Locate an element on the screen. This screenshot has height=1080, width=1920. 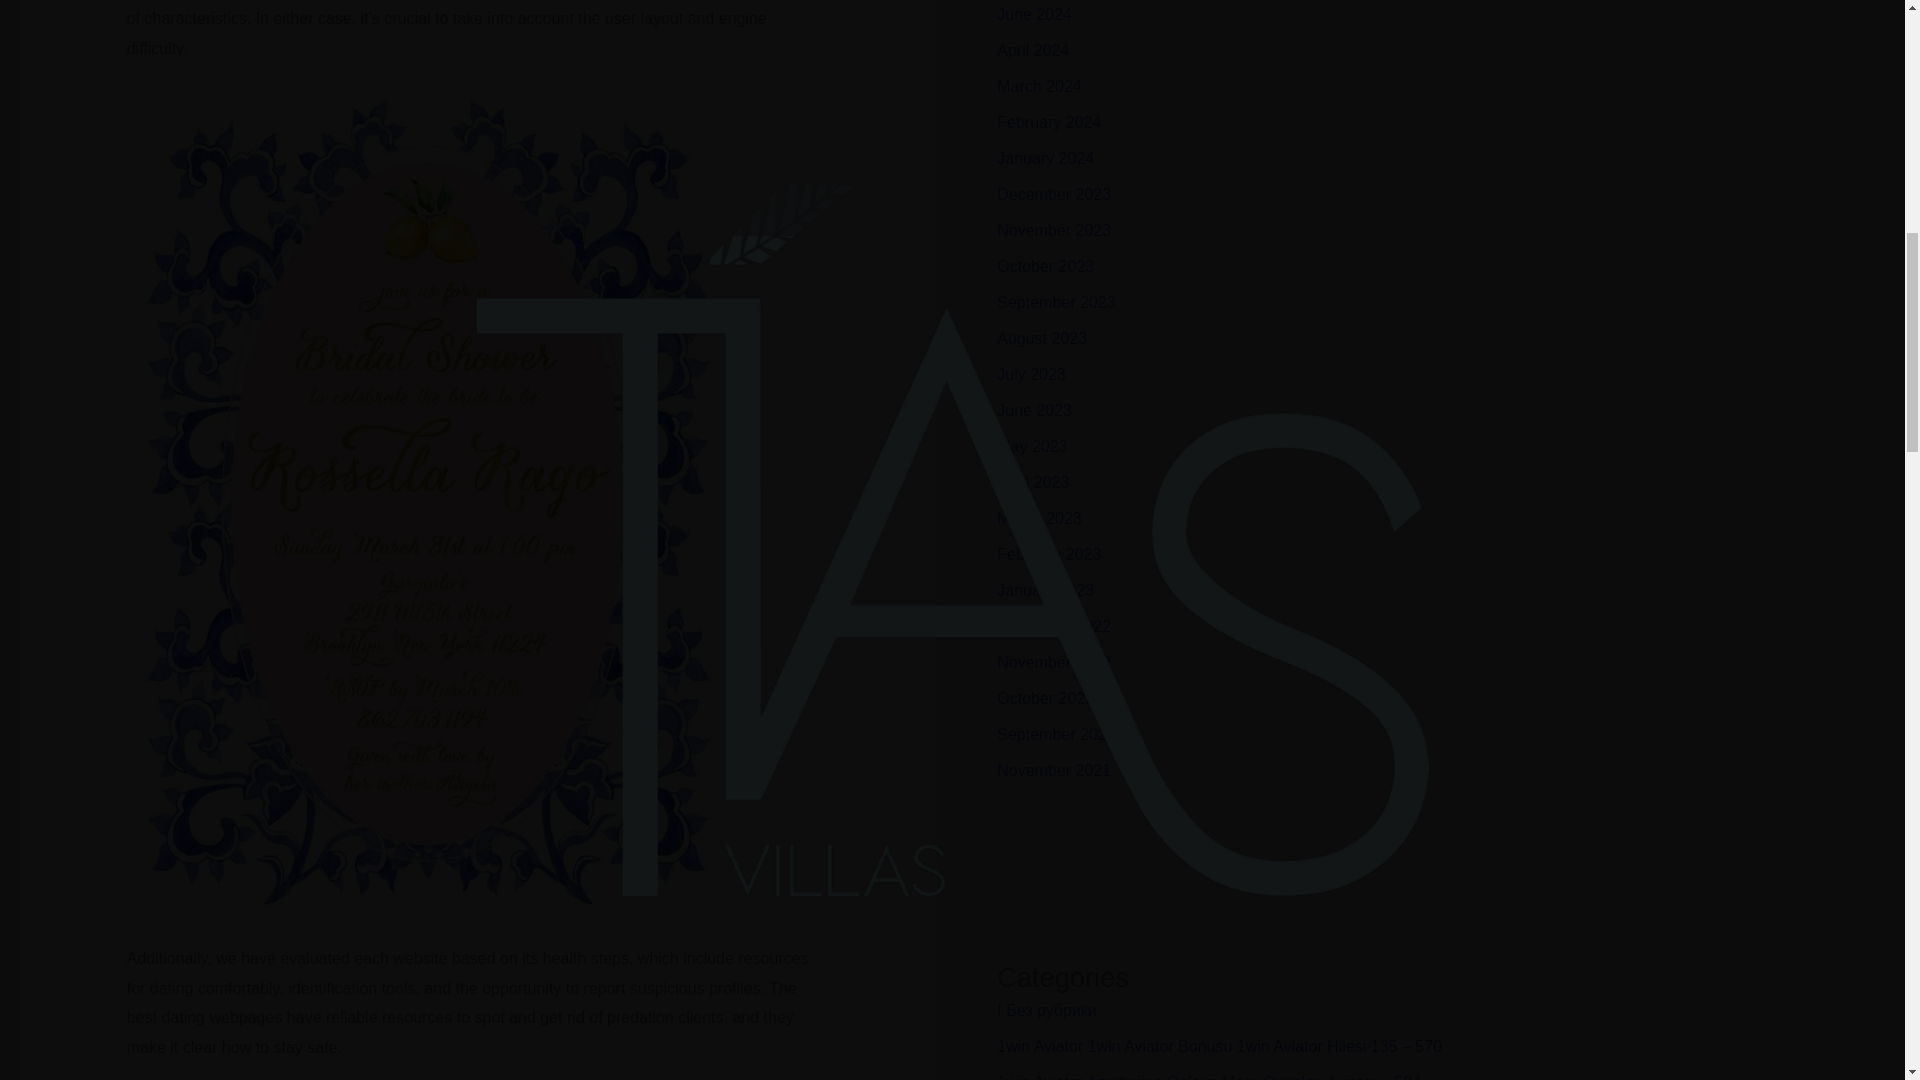
August 2023 is located at coordinates (1041, 338).